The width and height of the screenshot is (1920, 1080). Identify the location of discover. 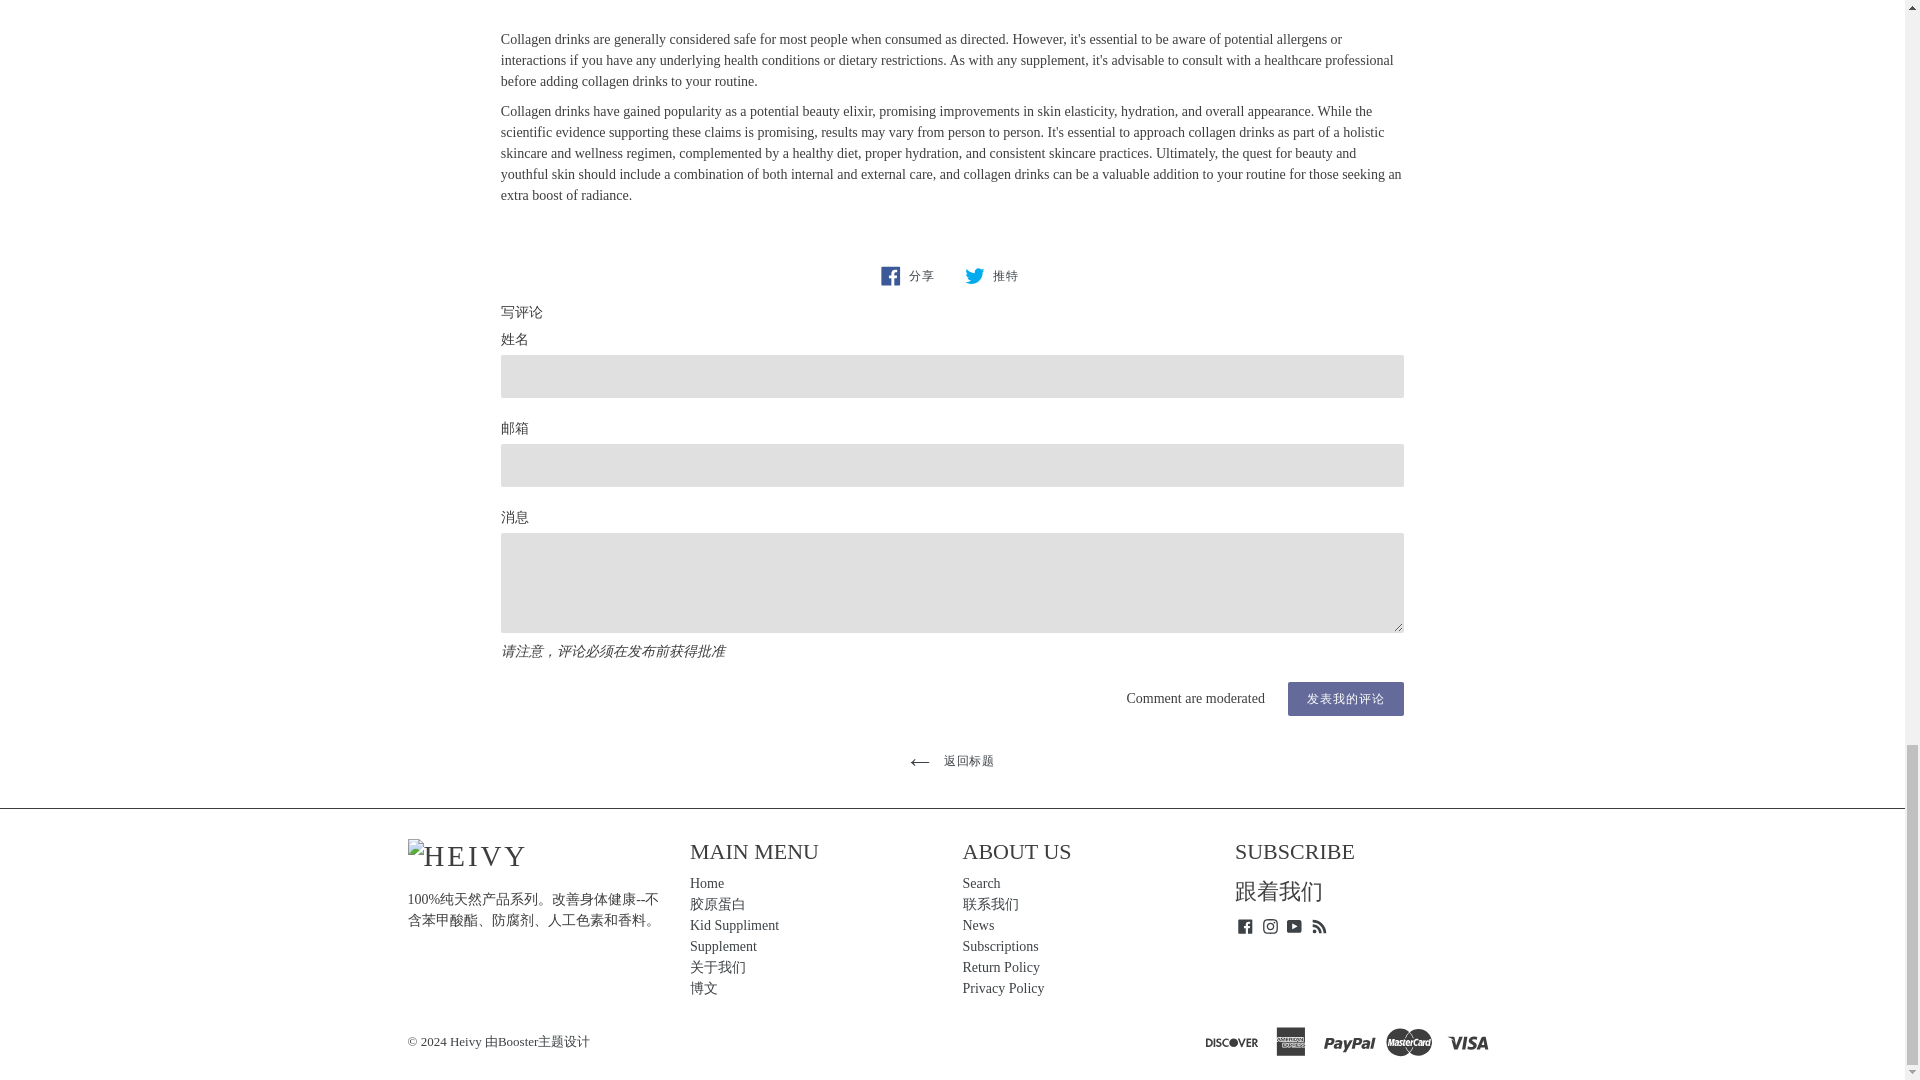
(1233, 1040).